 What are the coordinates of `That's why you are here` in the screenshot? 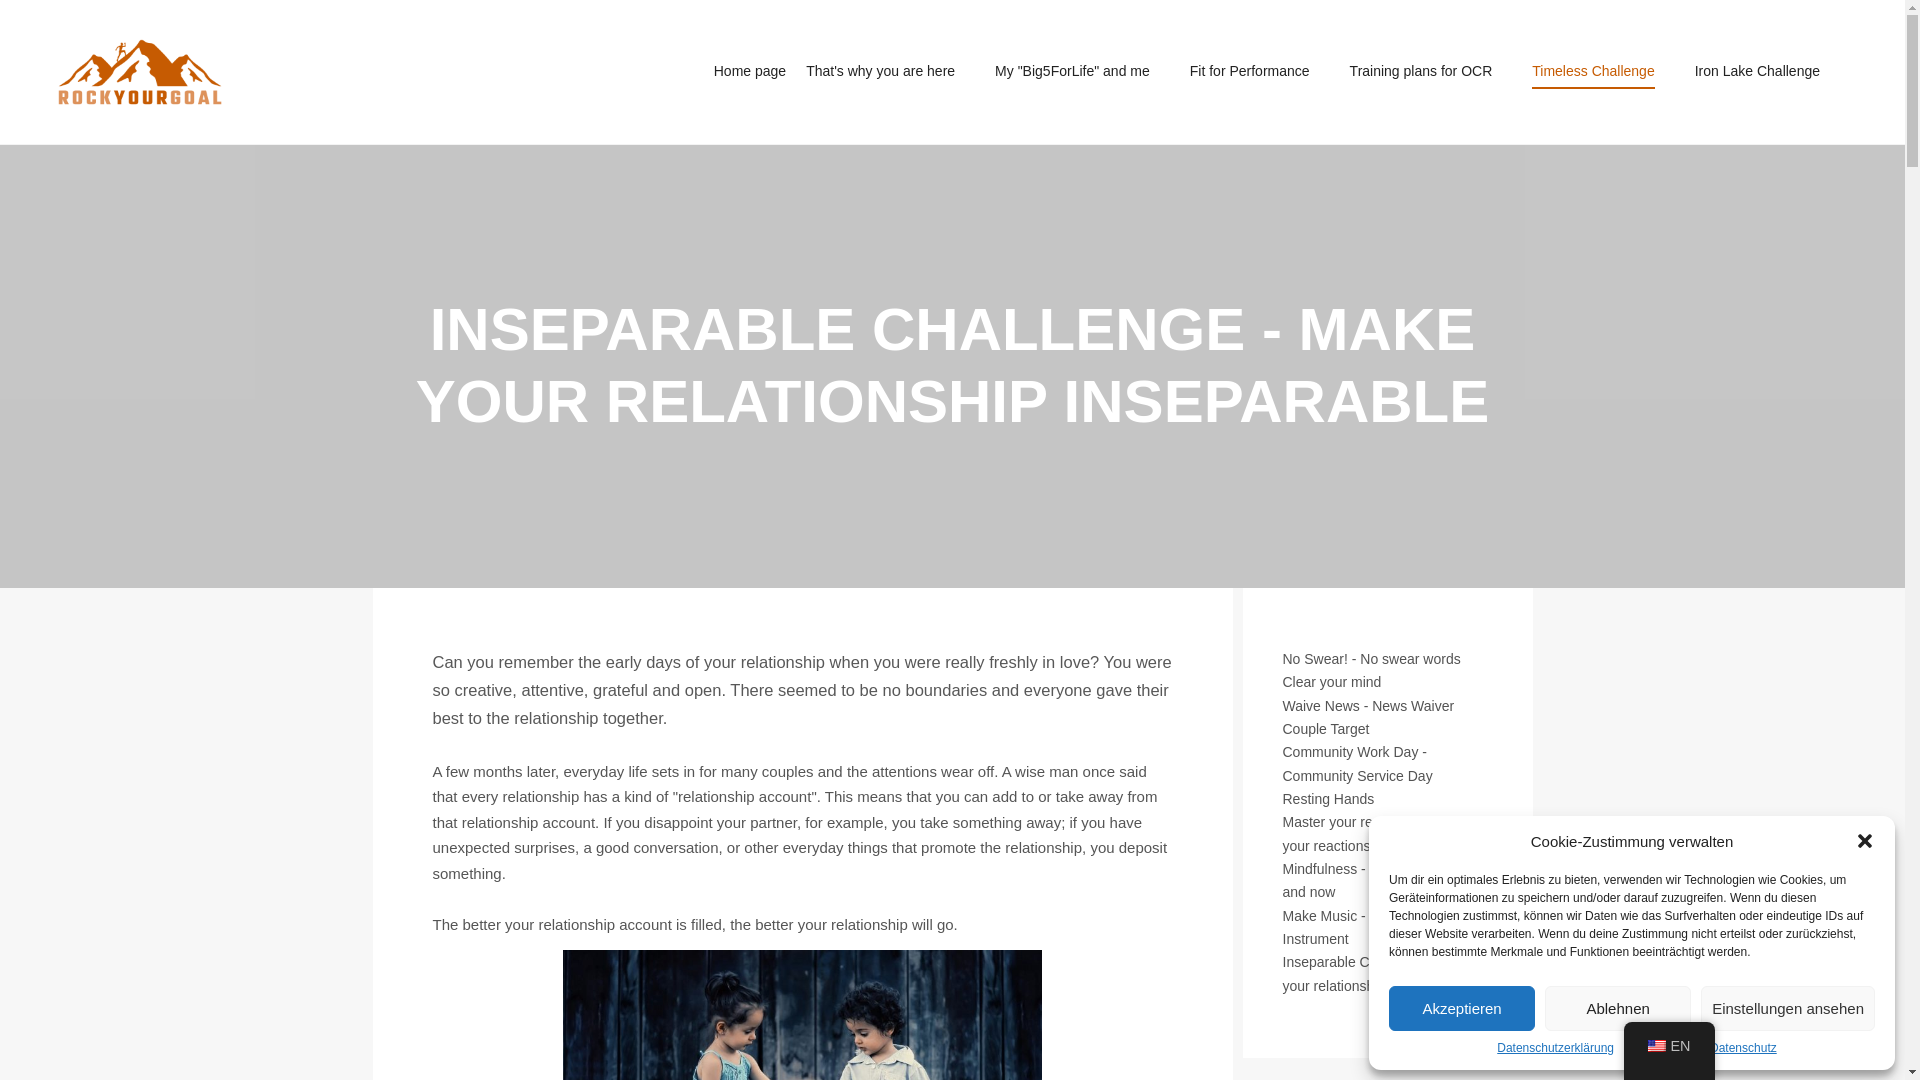 It's located at (877, 71).